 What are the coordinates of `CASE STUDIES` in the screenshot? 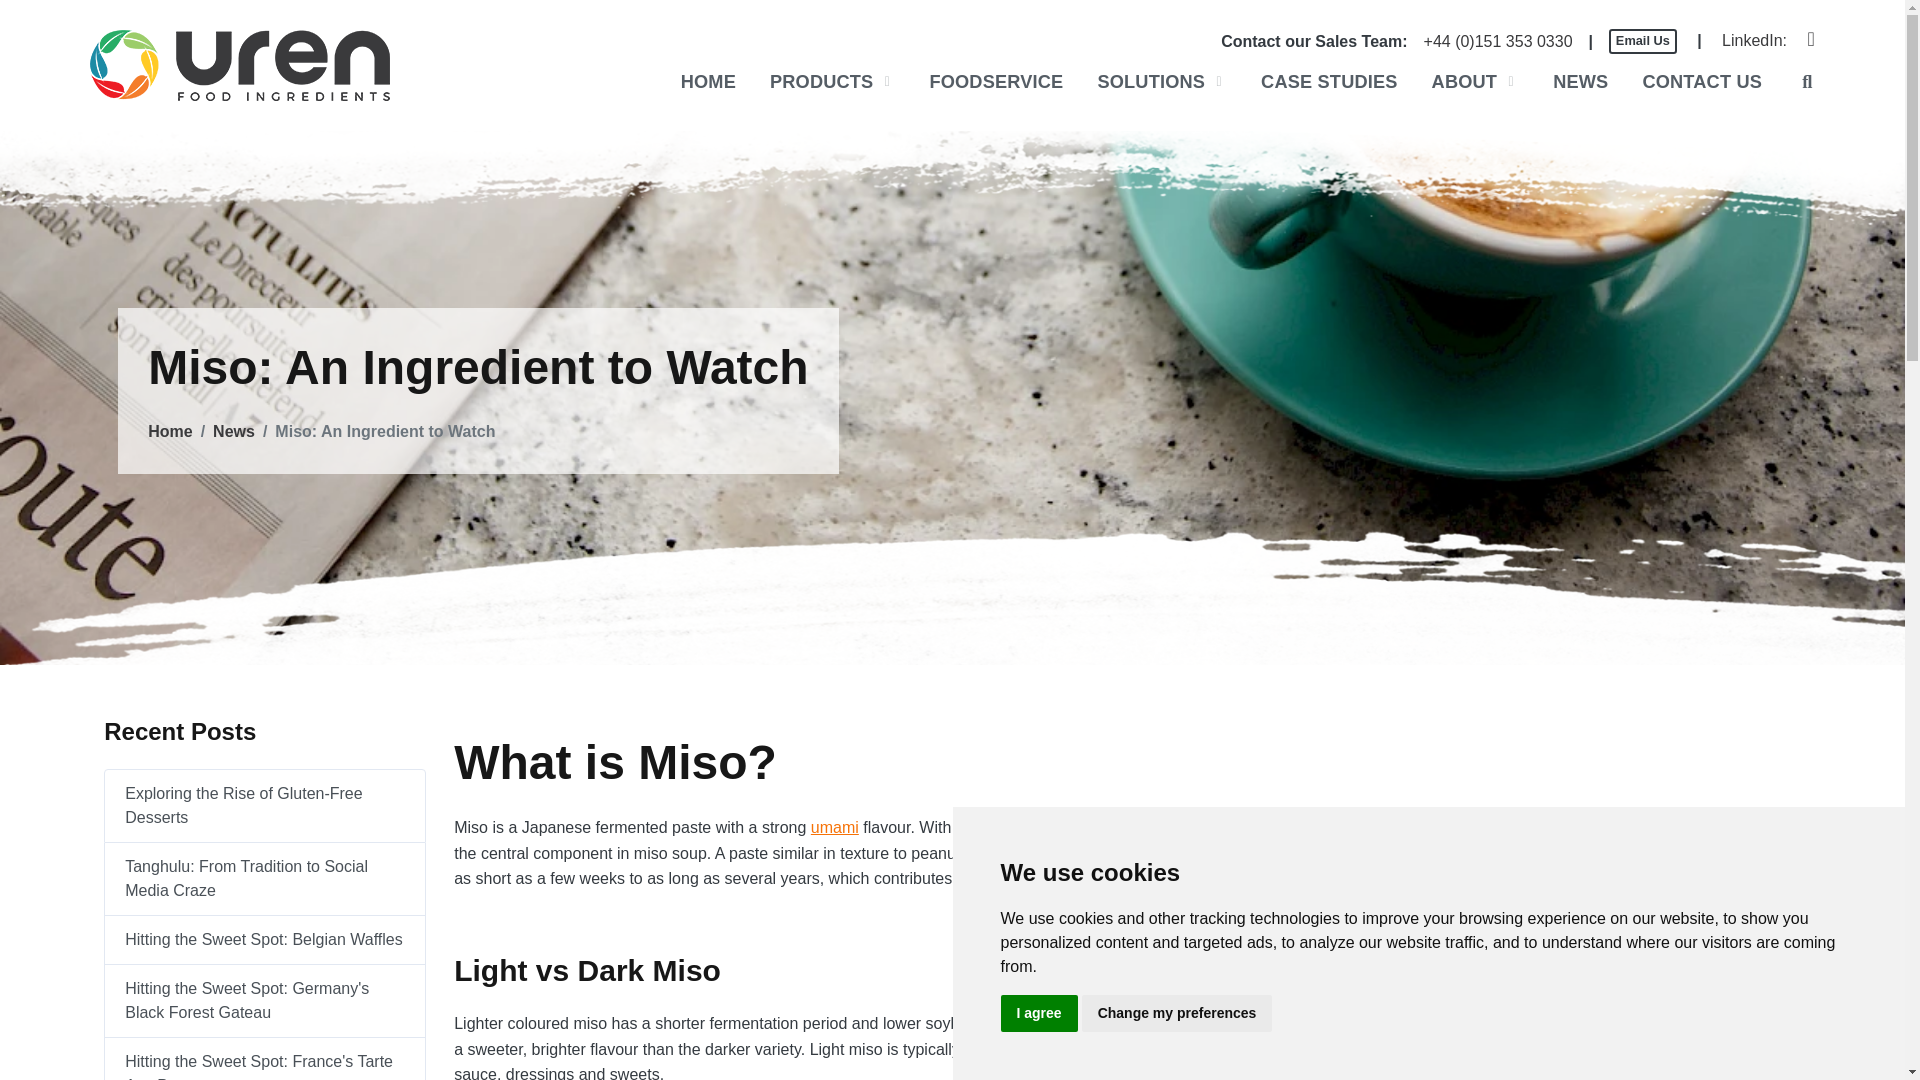 It's located at (1329, 82).